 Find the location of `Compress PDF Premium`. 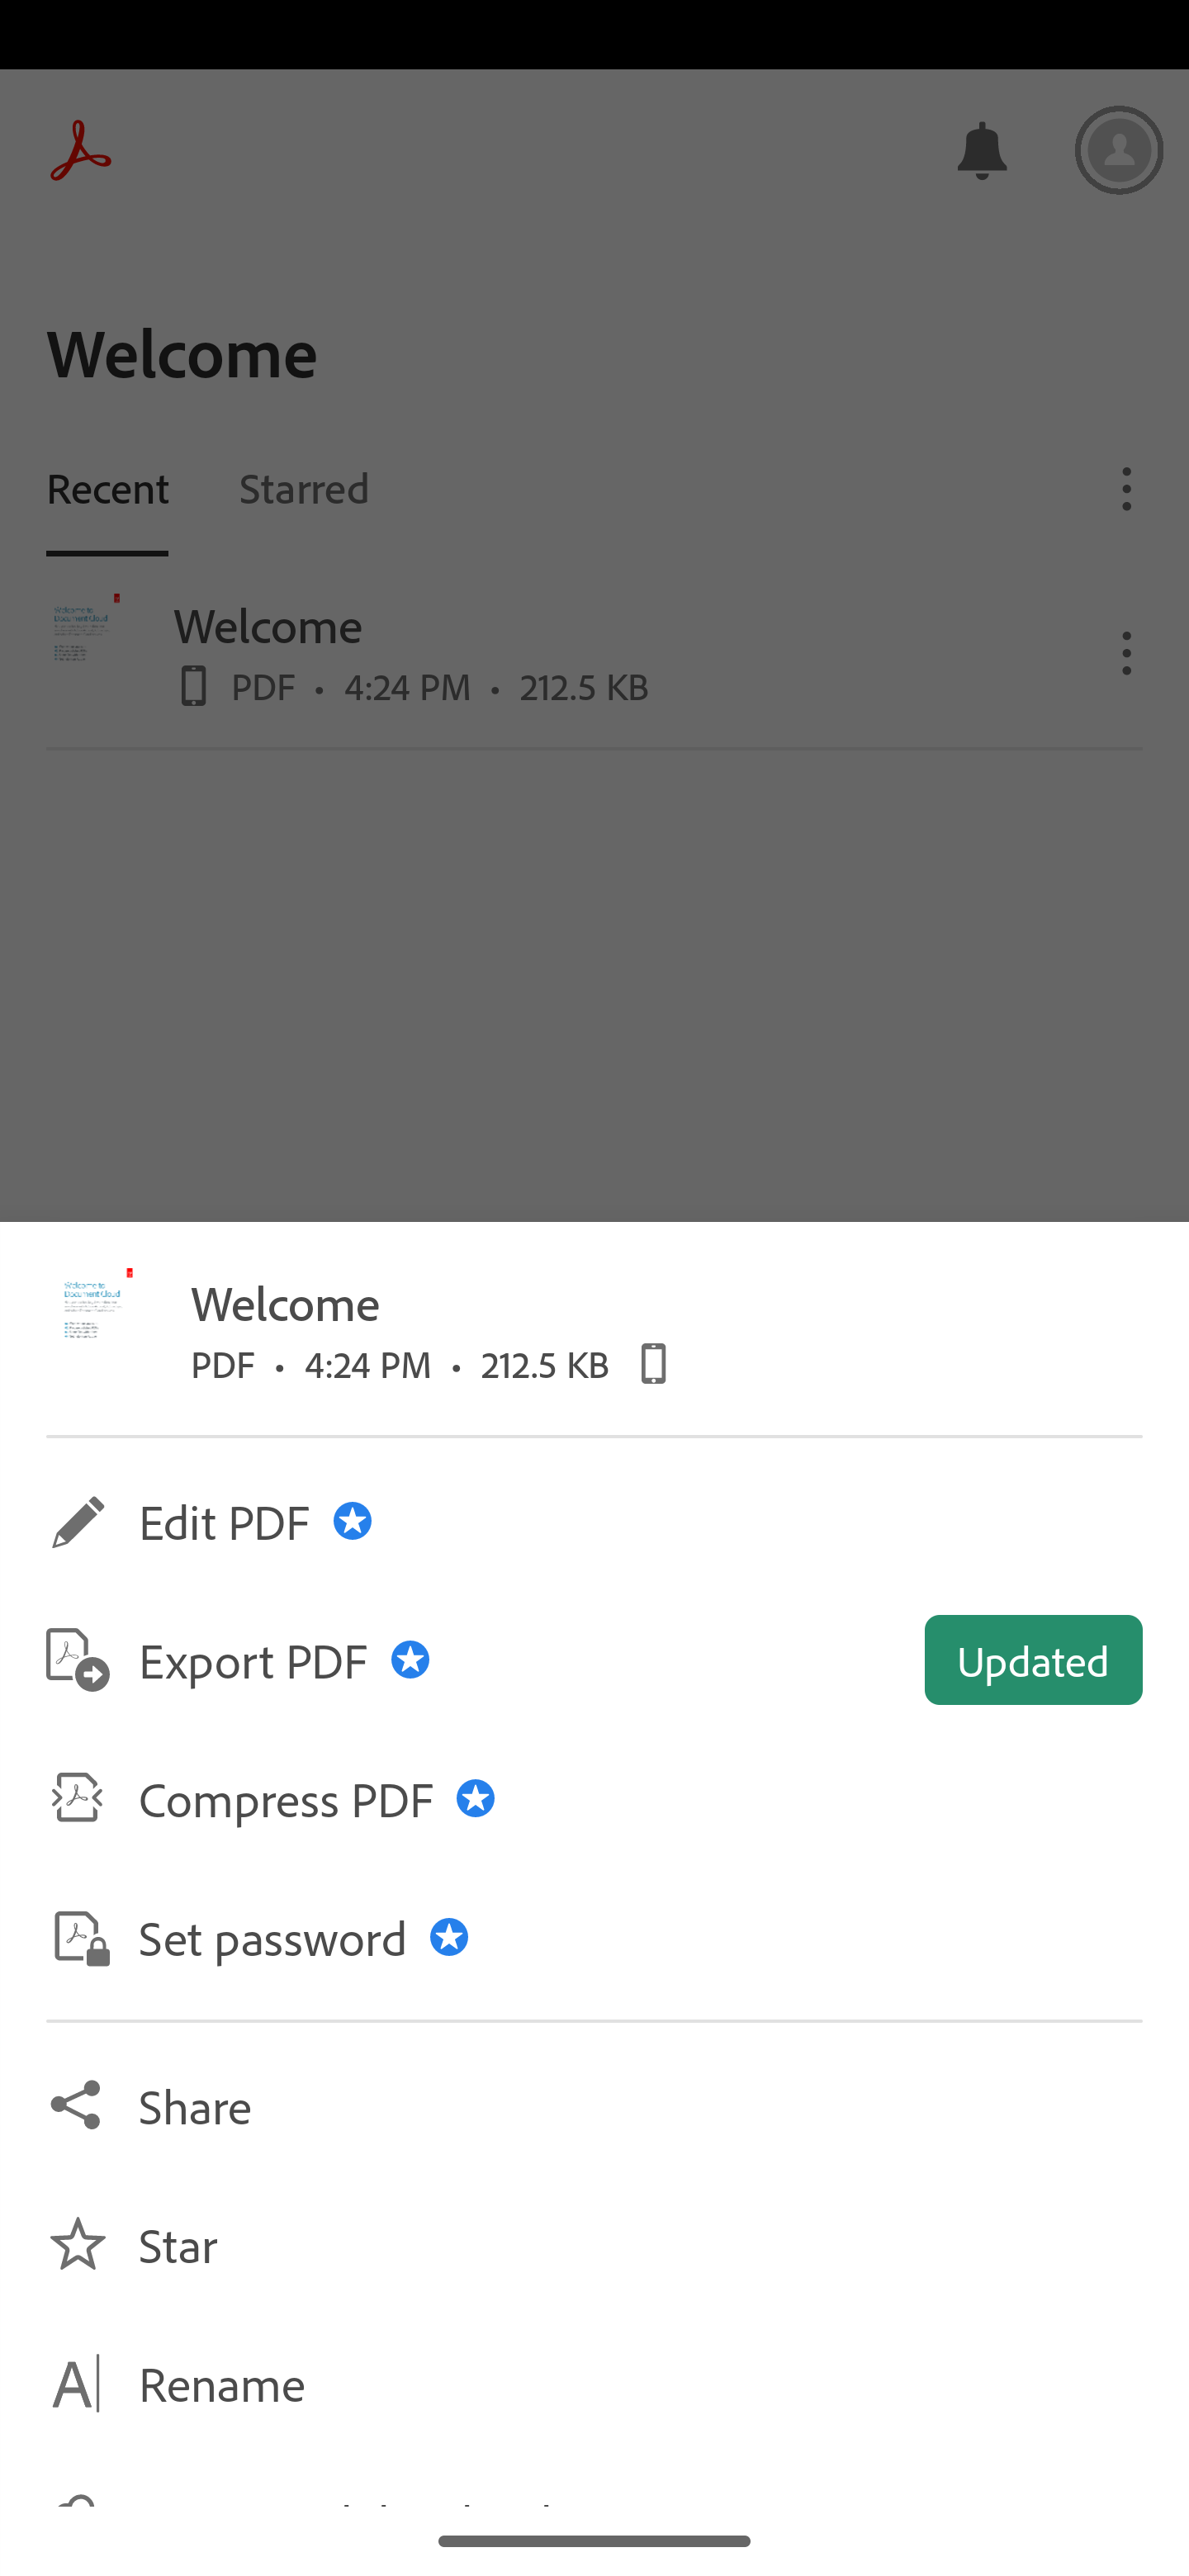

Compress PDF Premium is located at coordinates (594, 1798).